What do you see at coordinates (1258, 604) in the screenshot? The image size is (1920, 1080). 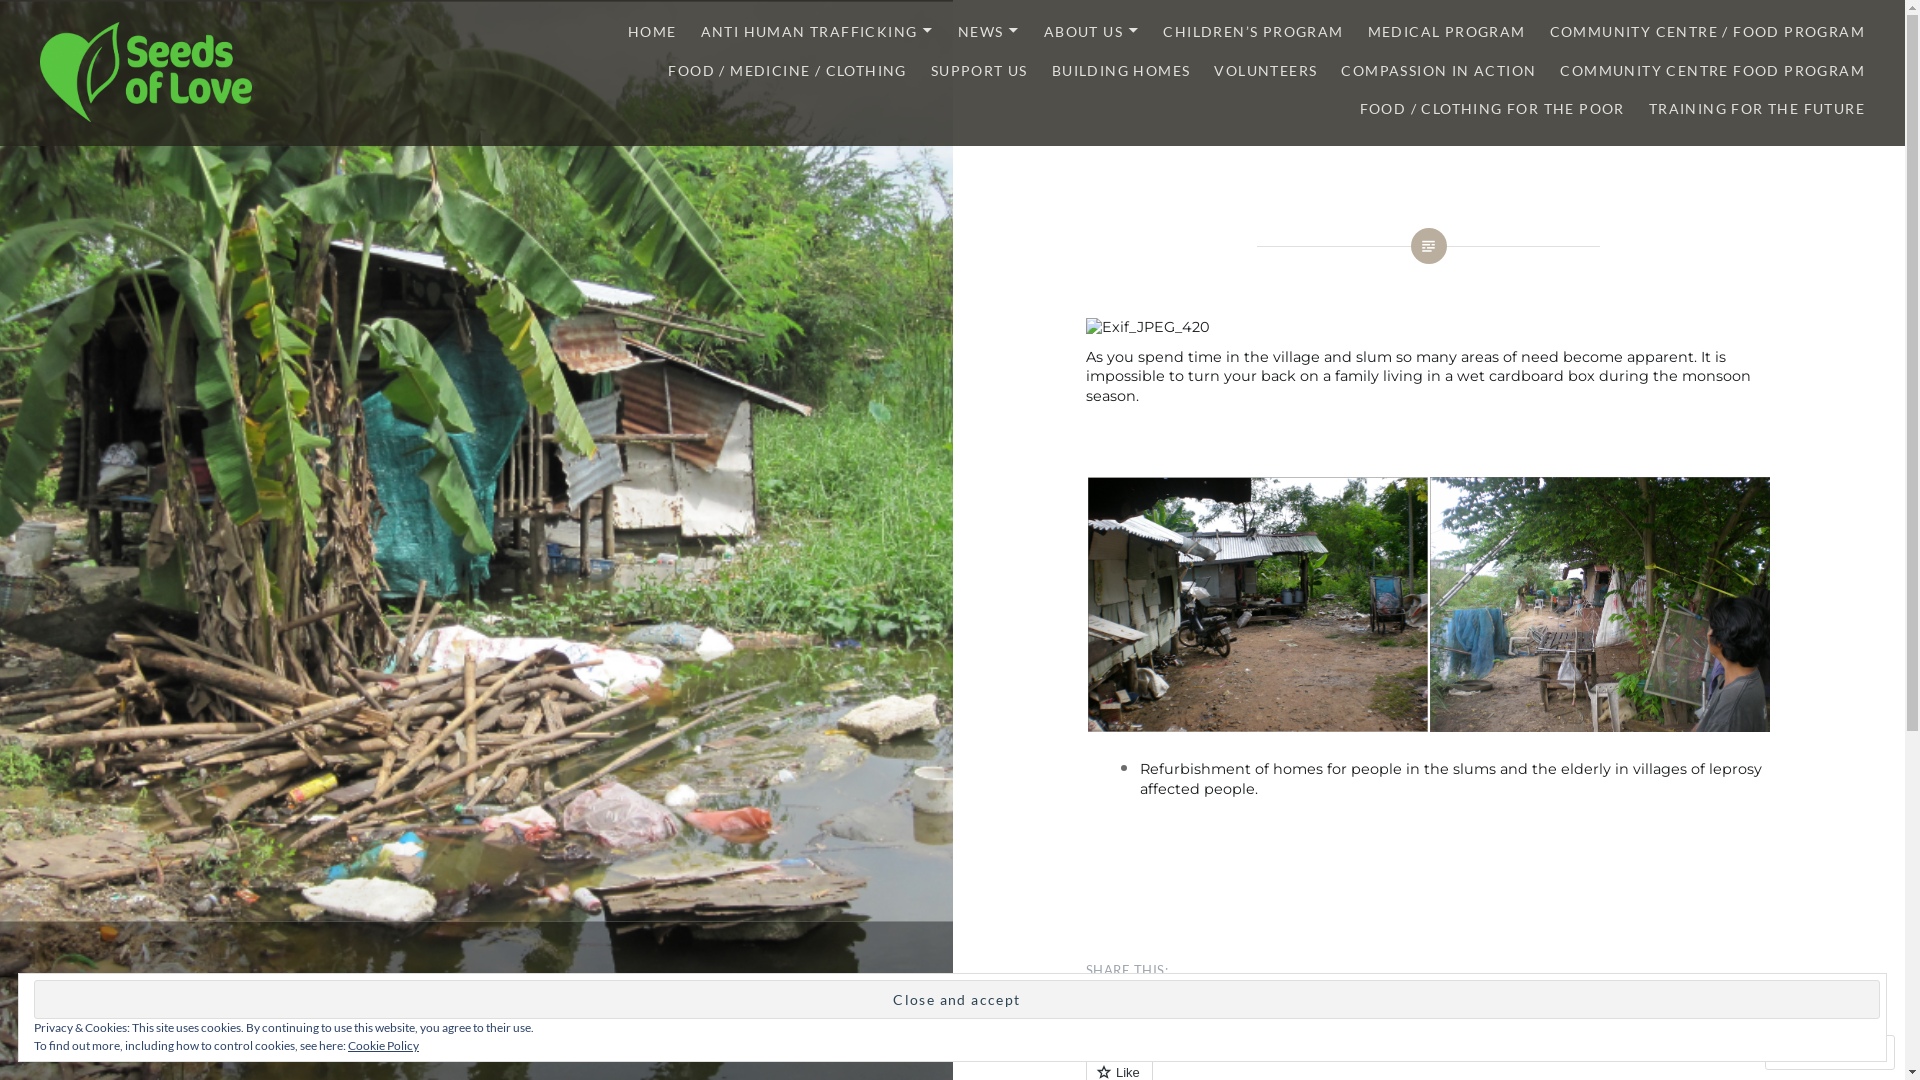 I see `Schermafbeelding 2018-08-27 om 10.52.15` at bounding box center [1258, 604].